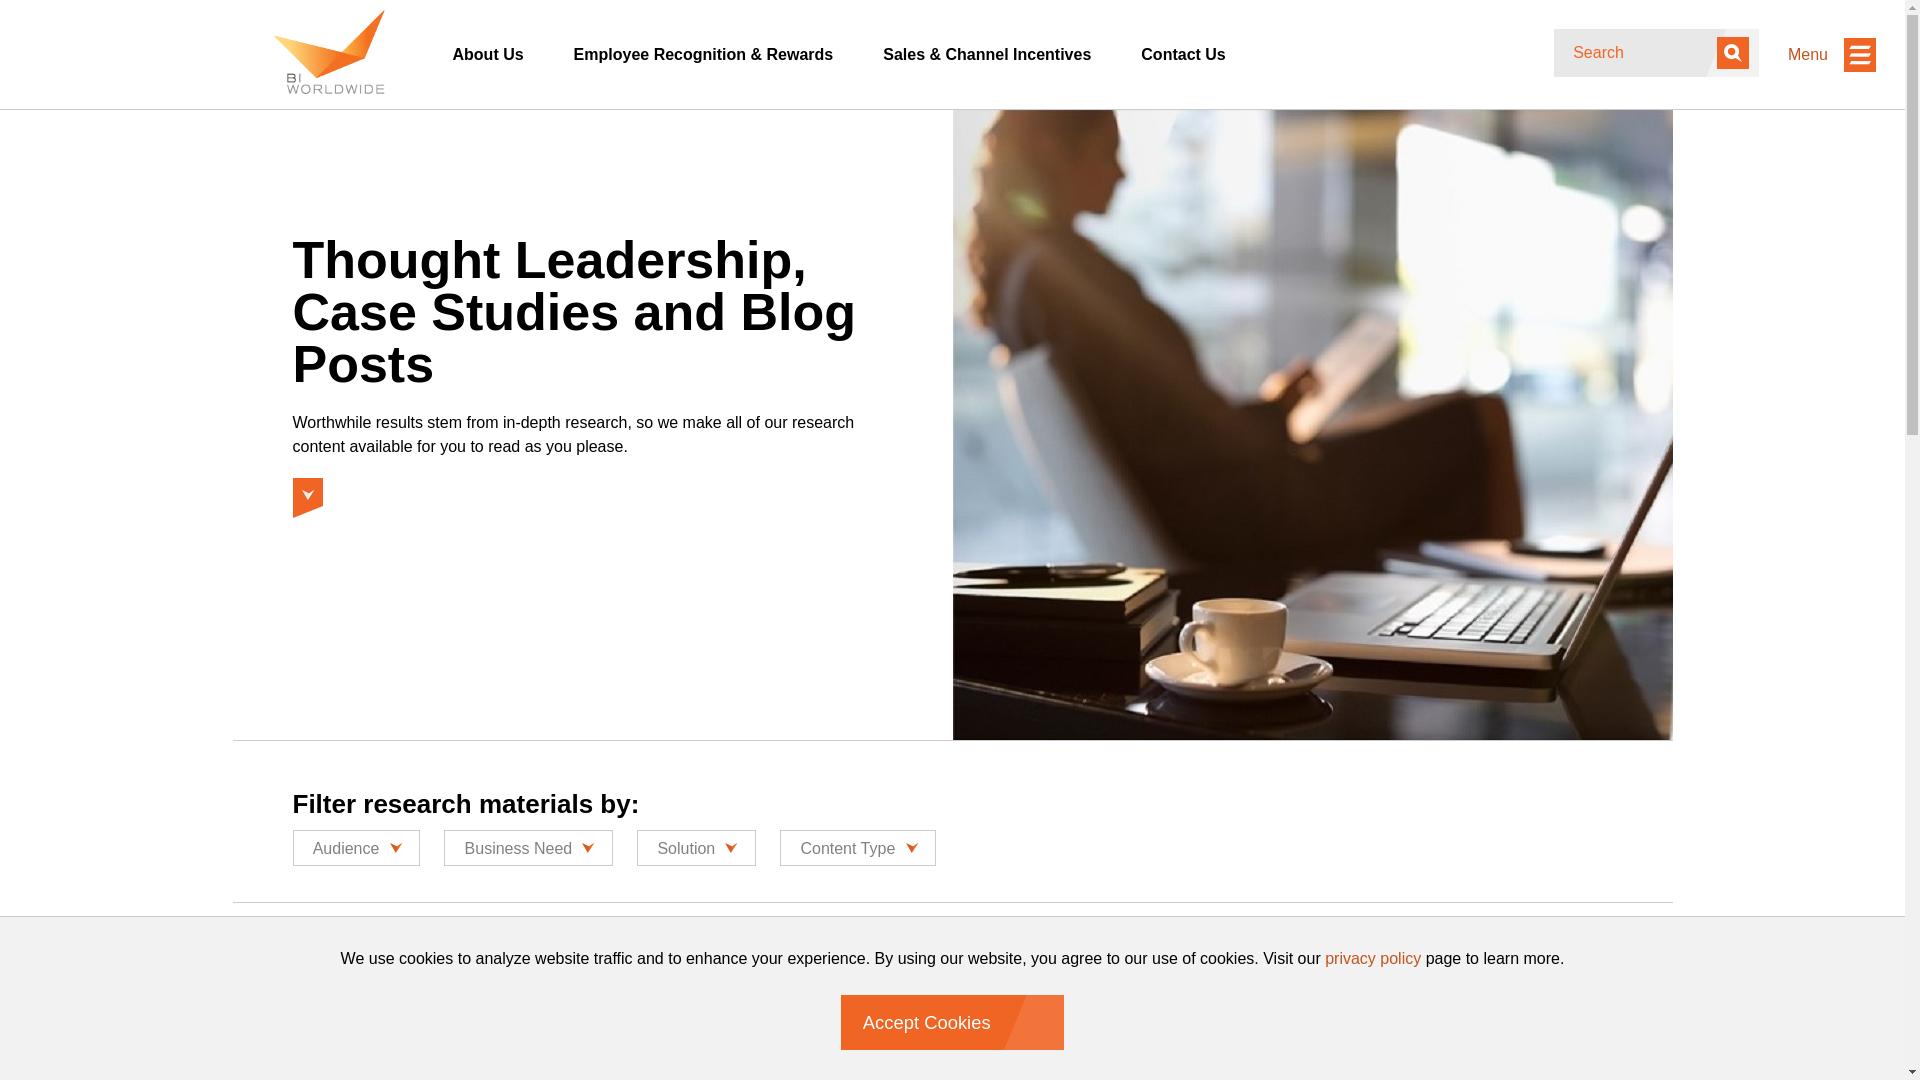  Describe the element at coordinates (488, 55) in the screenshot. I see `About Us` at that location.